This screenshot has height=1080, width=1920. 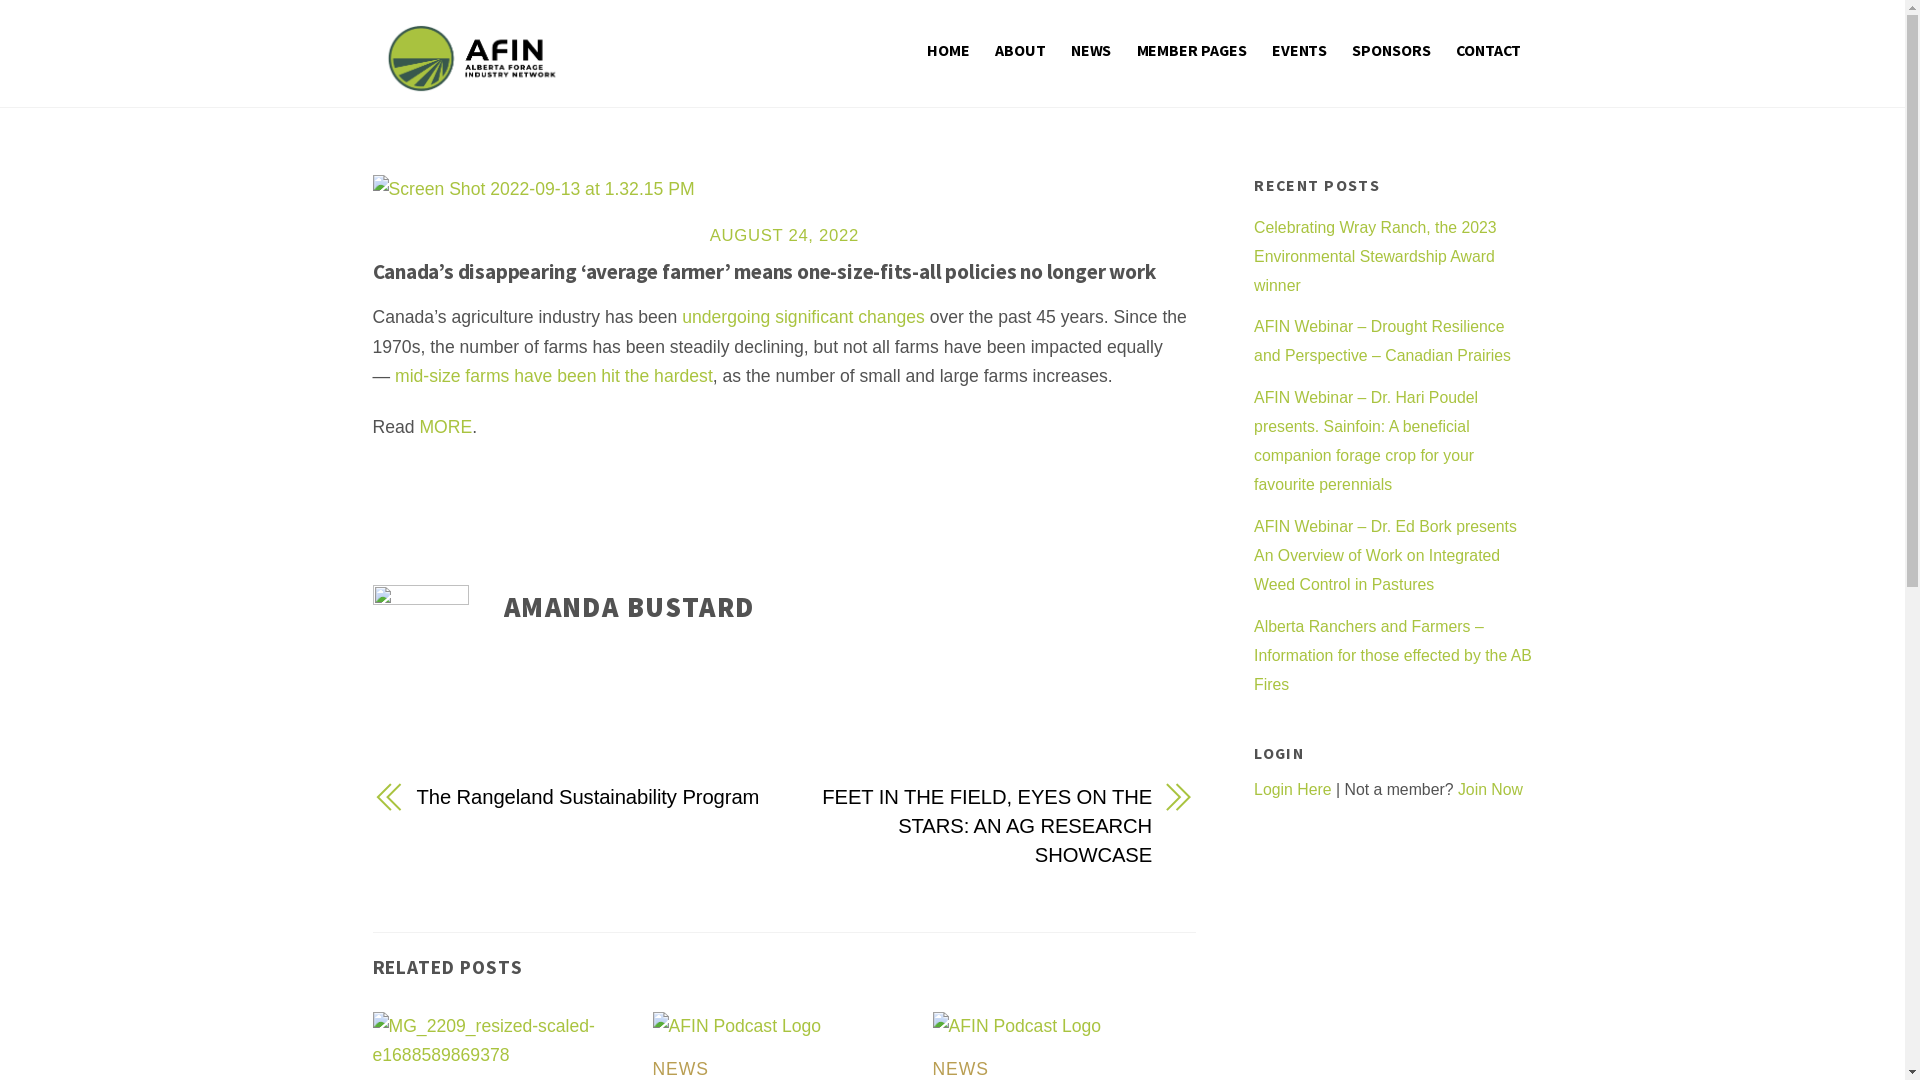 I want to click on MEMBER PAGES, so click(x=1191, y=50).